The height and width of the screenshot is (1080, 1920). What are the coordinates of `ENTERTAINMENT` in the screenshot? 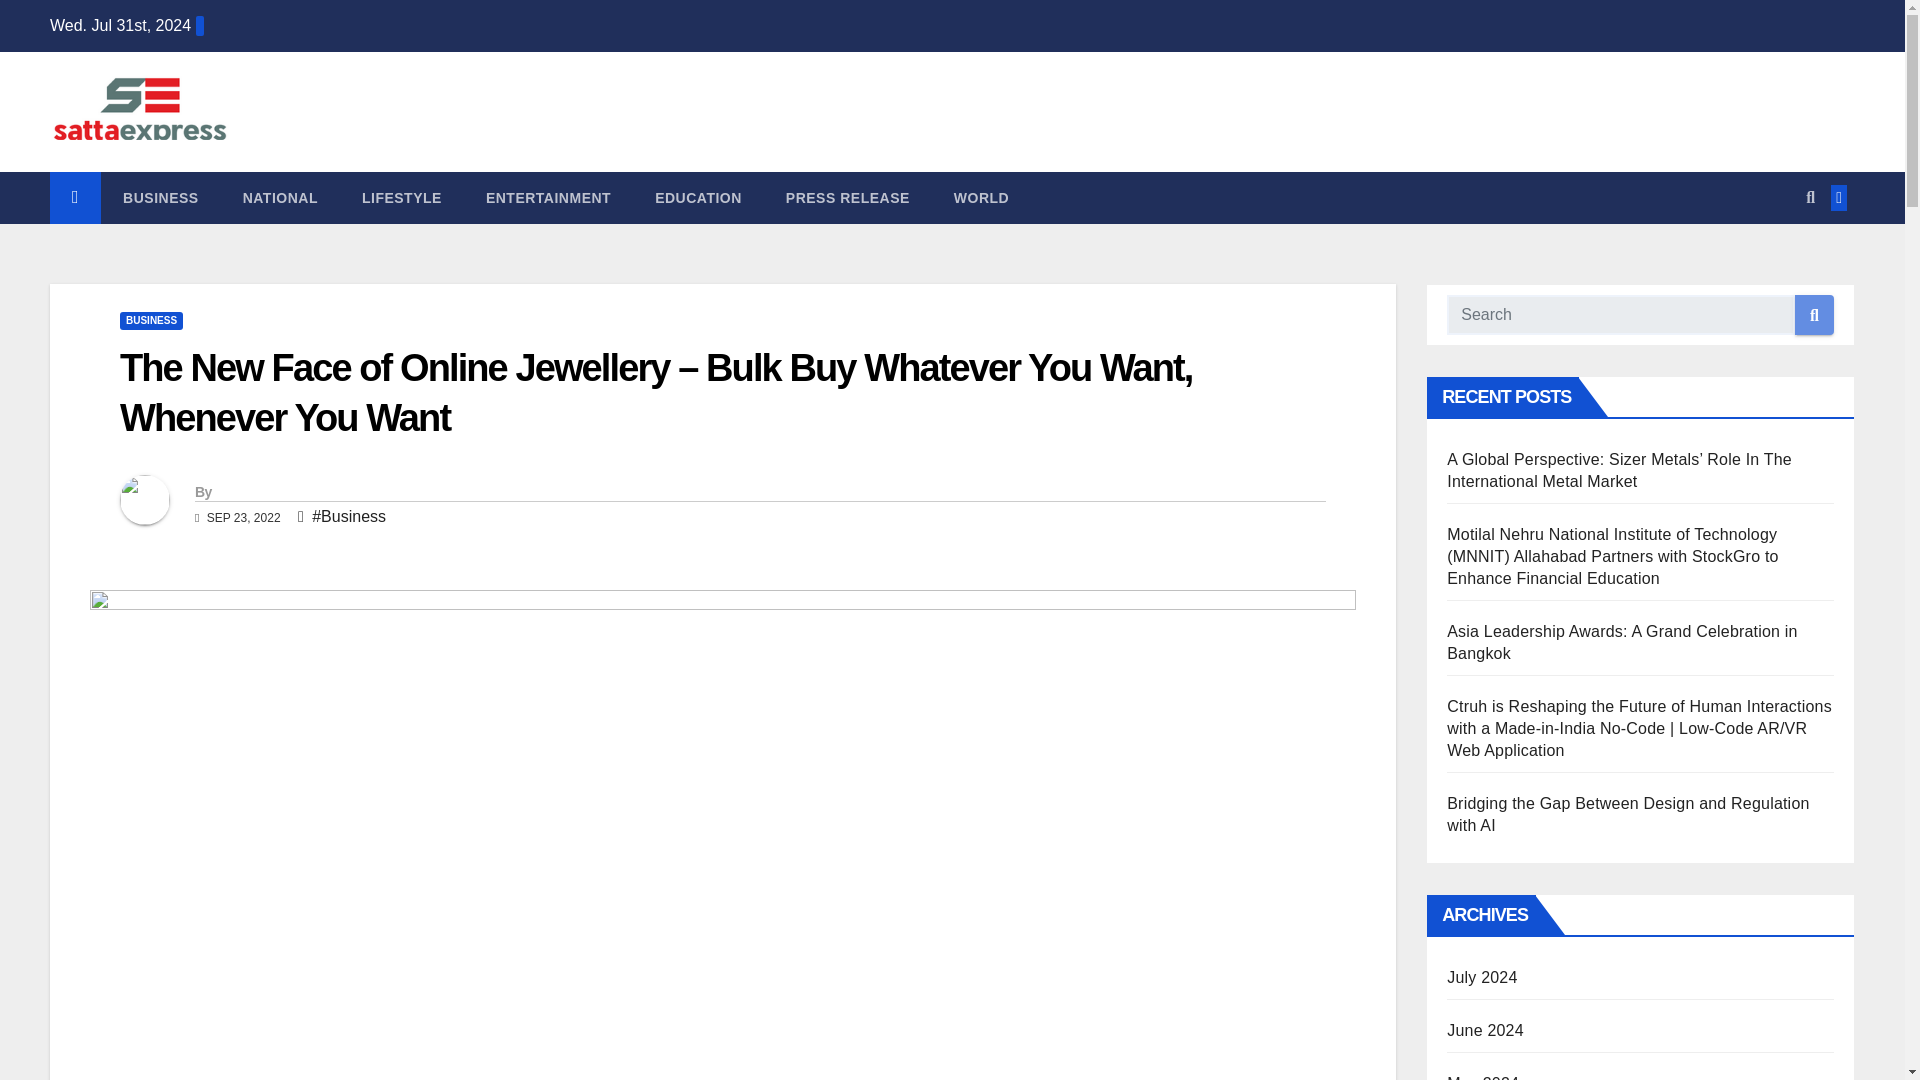 It's located at (548, 197).